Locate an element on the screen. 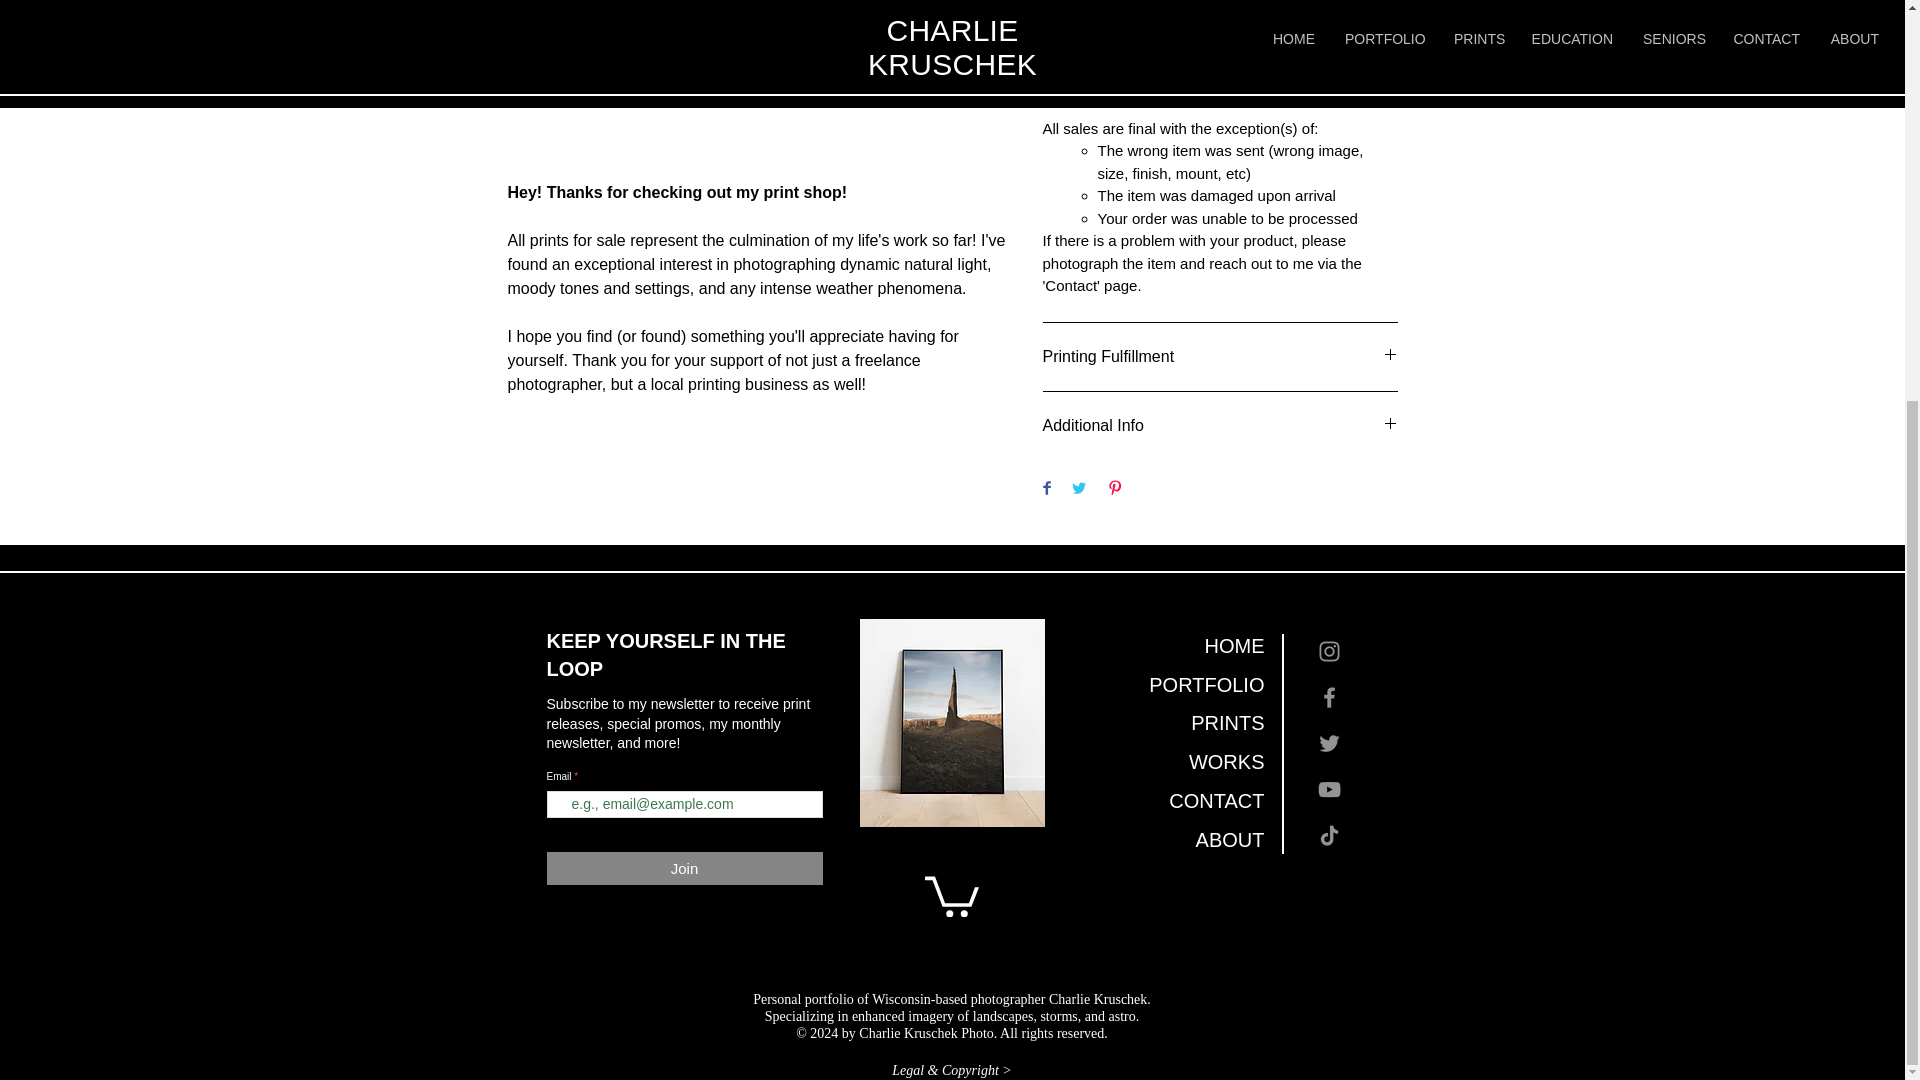 This screenshot has width=1920, height=1080. Add to Cart is located at coordinates (1194, 16).